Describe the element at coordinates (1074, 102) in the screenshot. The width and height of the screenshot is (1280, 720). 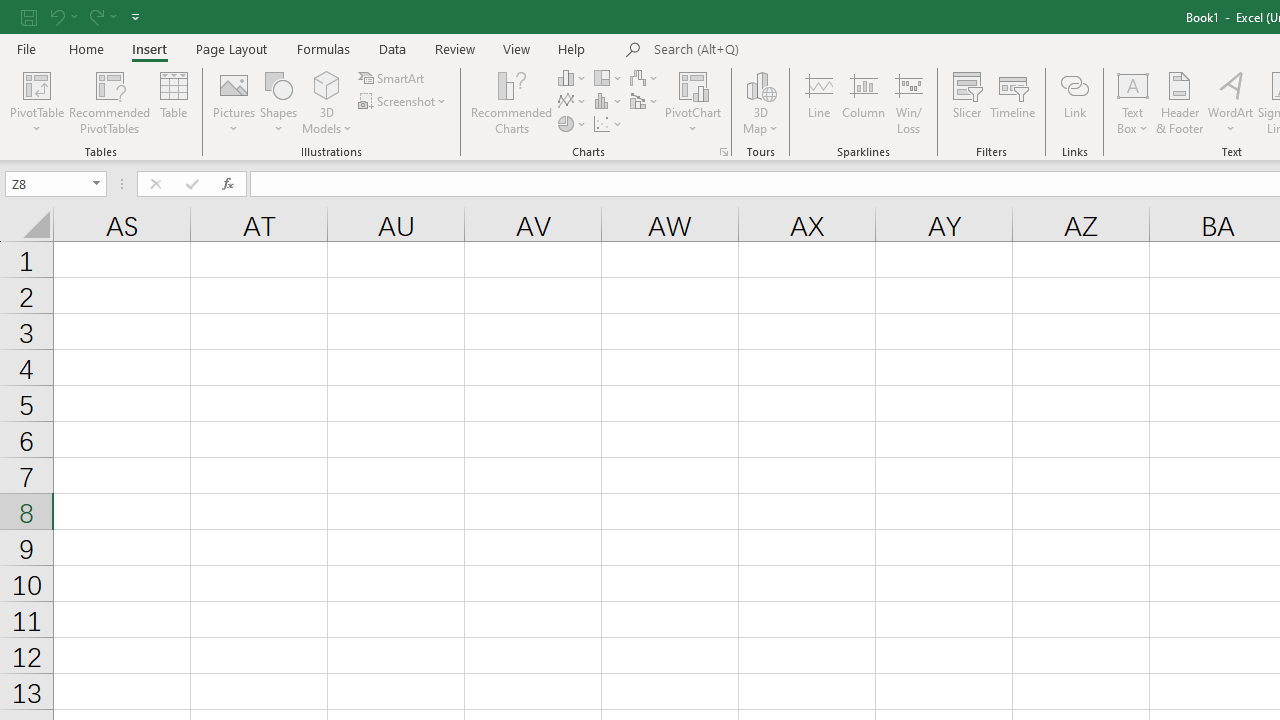
I see `Link` at that location.